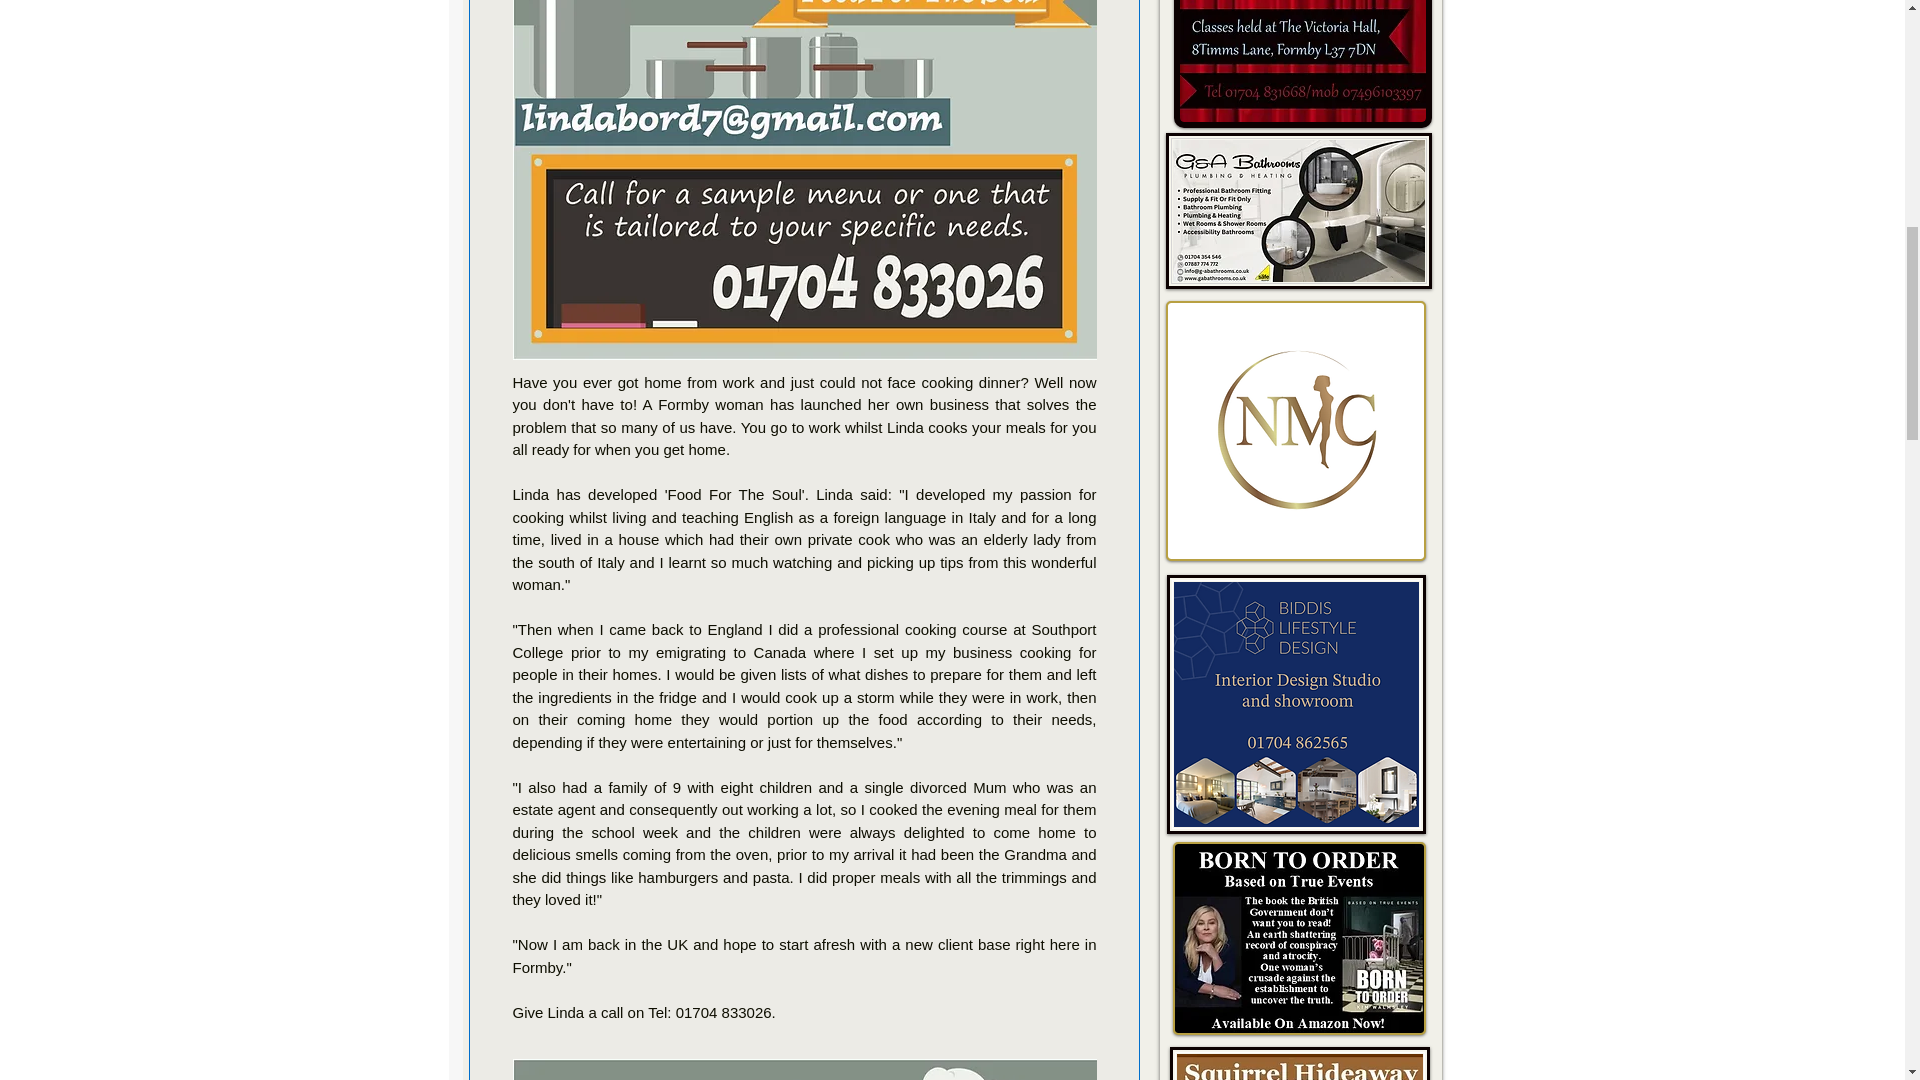  Describe the element at coordinates (1302, 64) in the screenshot. I see `Formby School of Dancing and Performing ` at that location.